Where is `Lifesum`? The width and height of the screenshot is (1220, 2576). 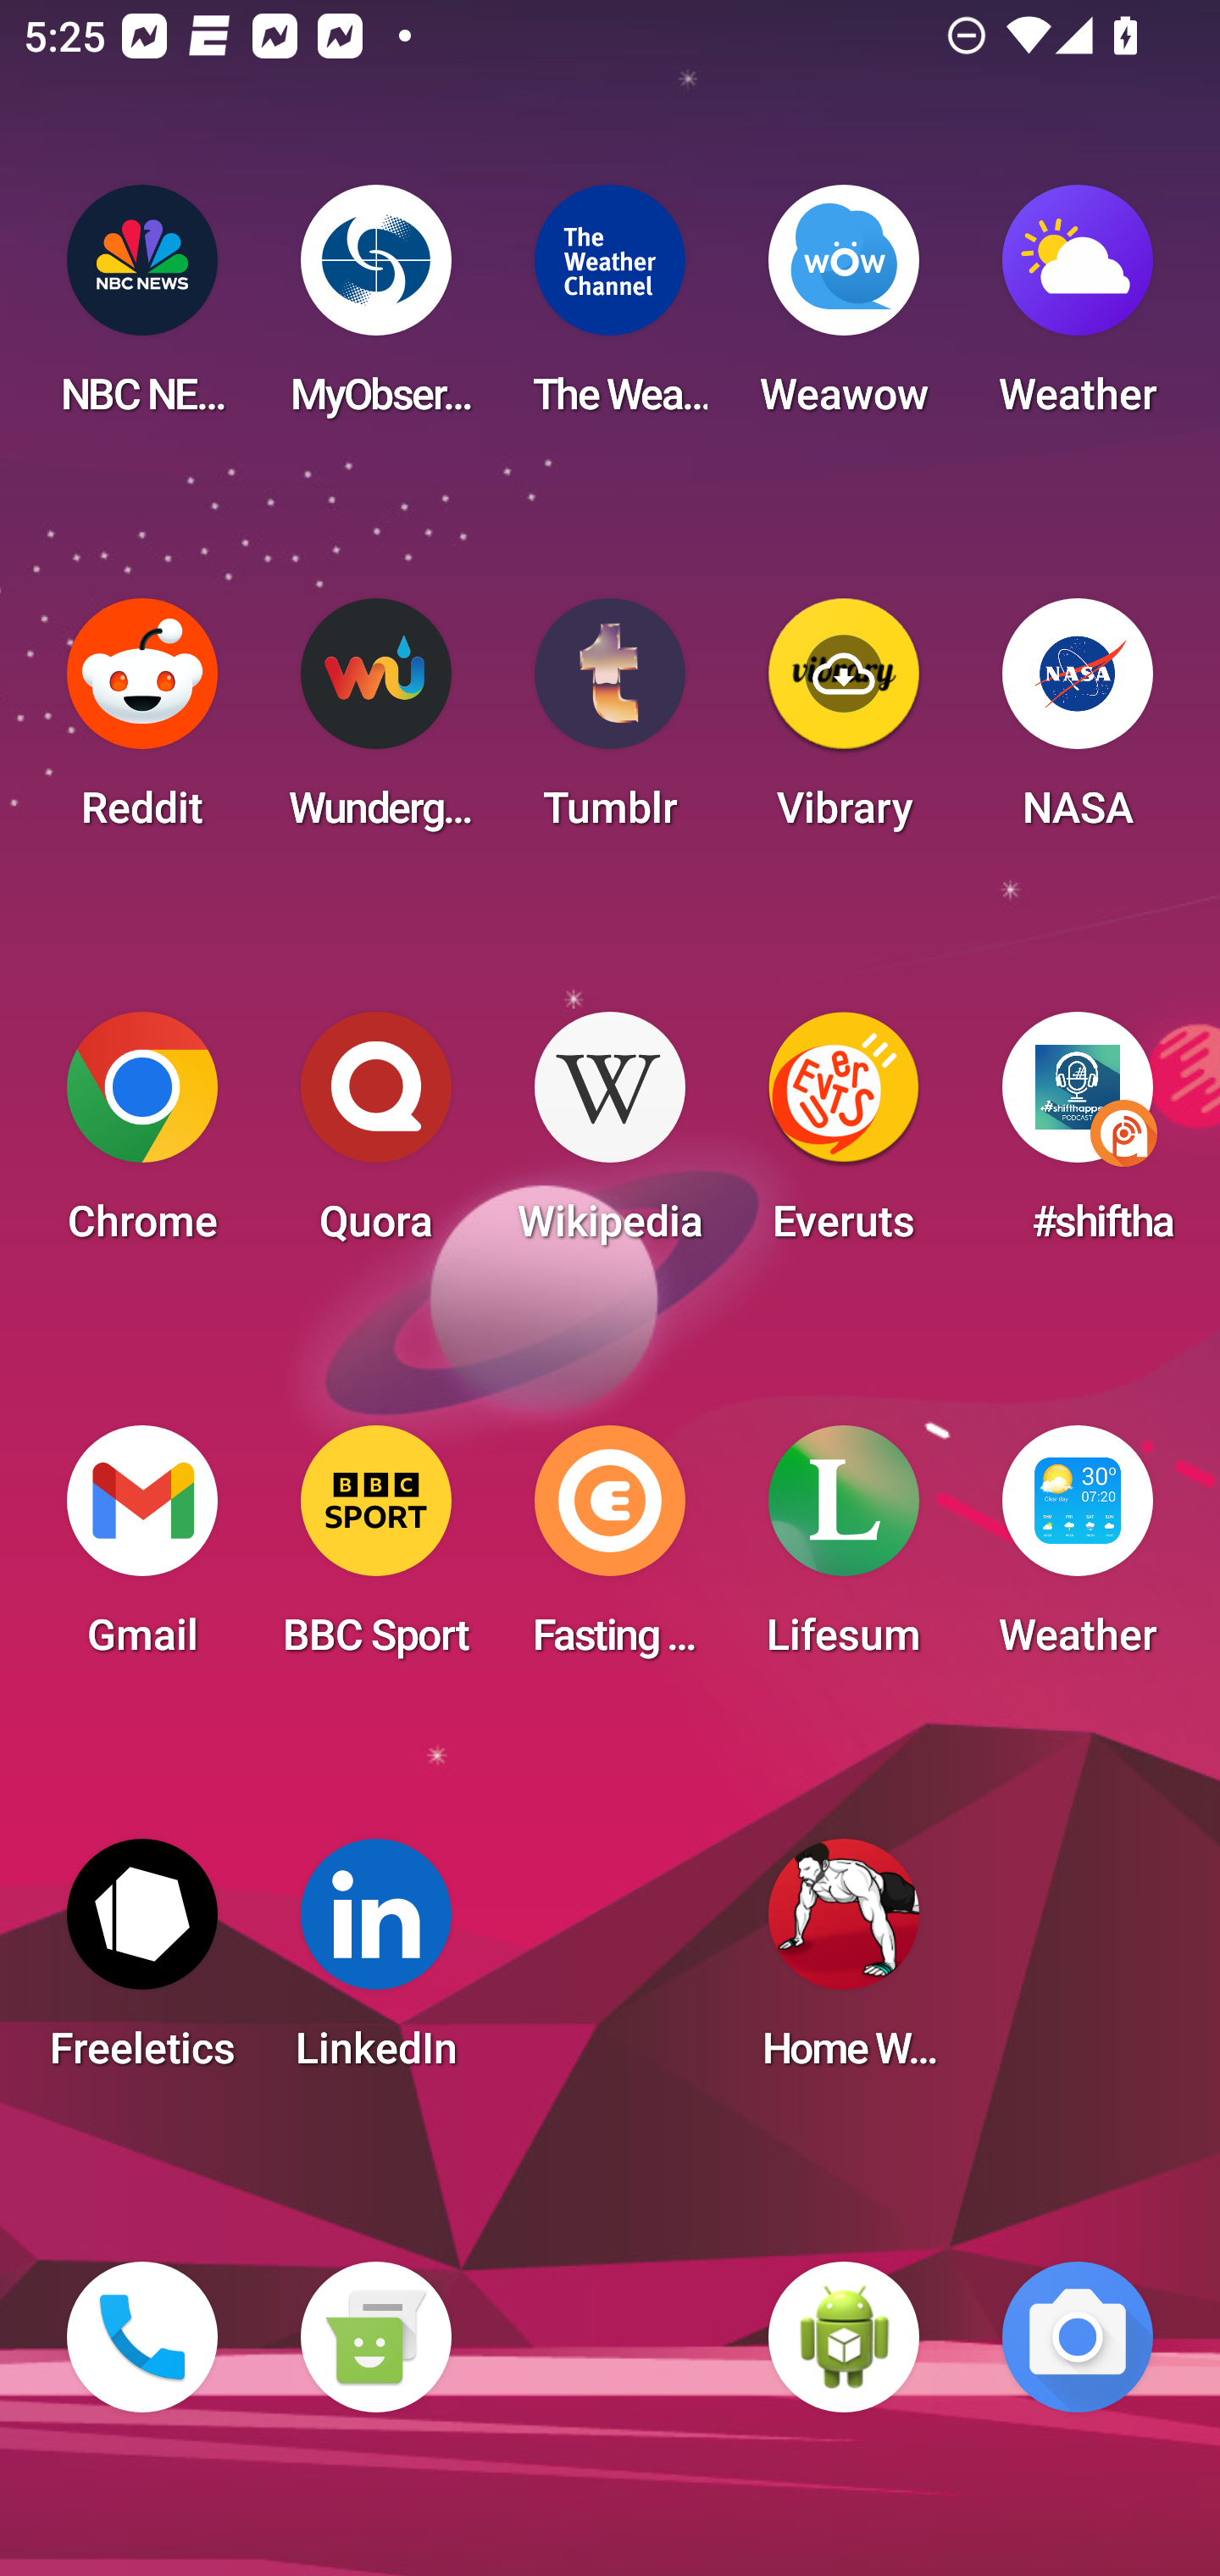
Lifesum is located at coordinates (844, 1551).